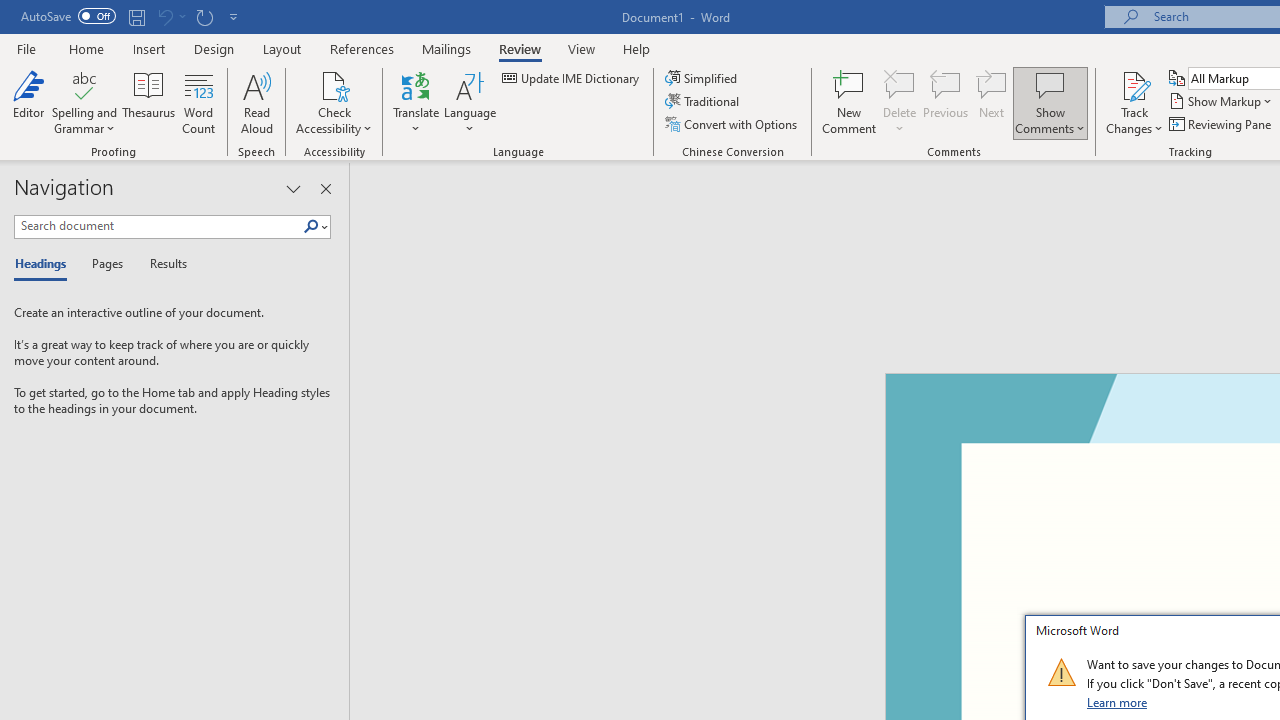  I want to click on Repeat Shrink Font, so click(204, 16).